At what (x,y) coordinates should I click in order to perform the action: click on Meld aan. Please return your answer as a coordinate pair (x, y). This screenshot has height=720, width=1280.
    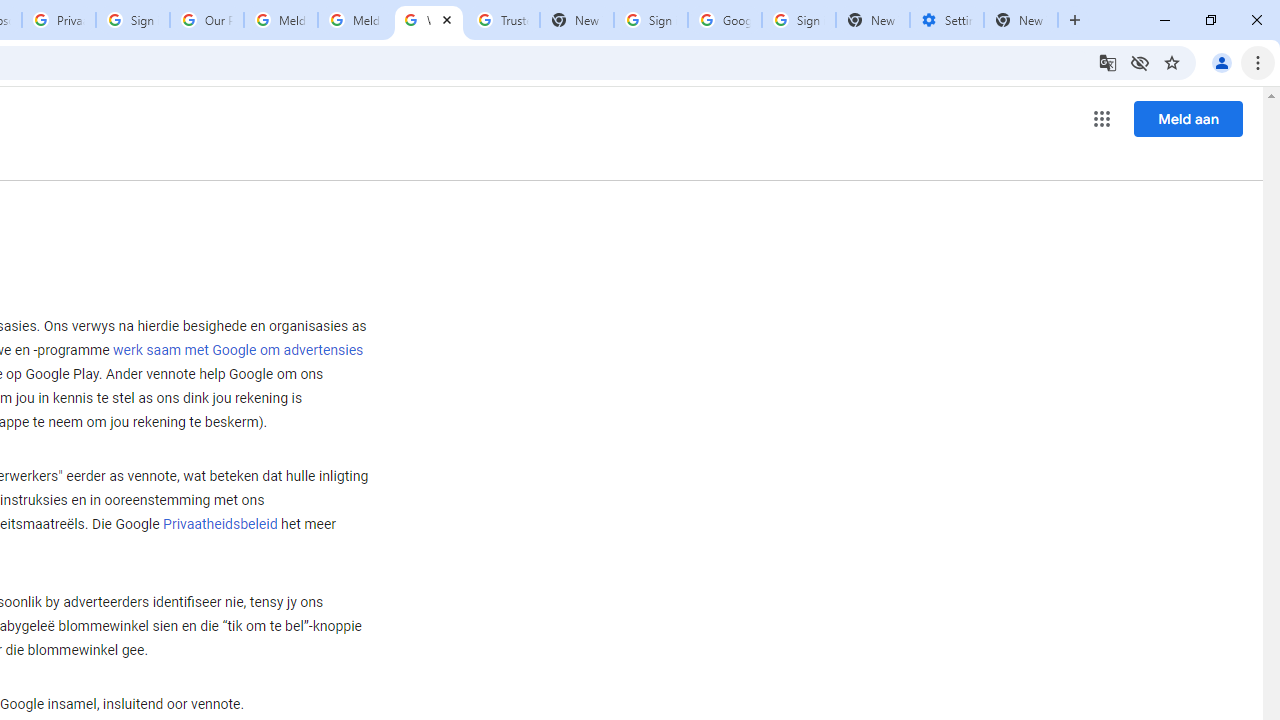
    Looking at the image, I should click on (1188, 118).